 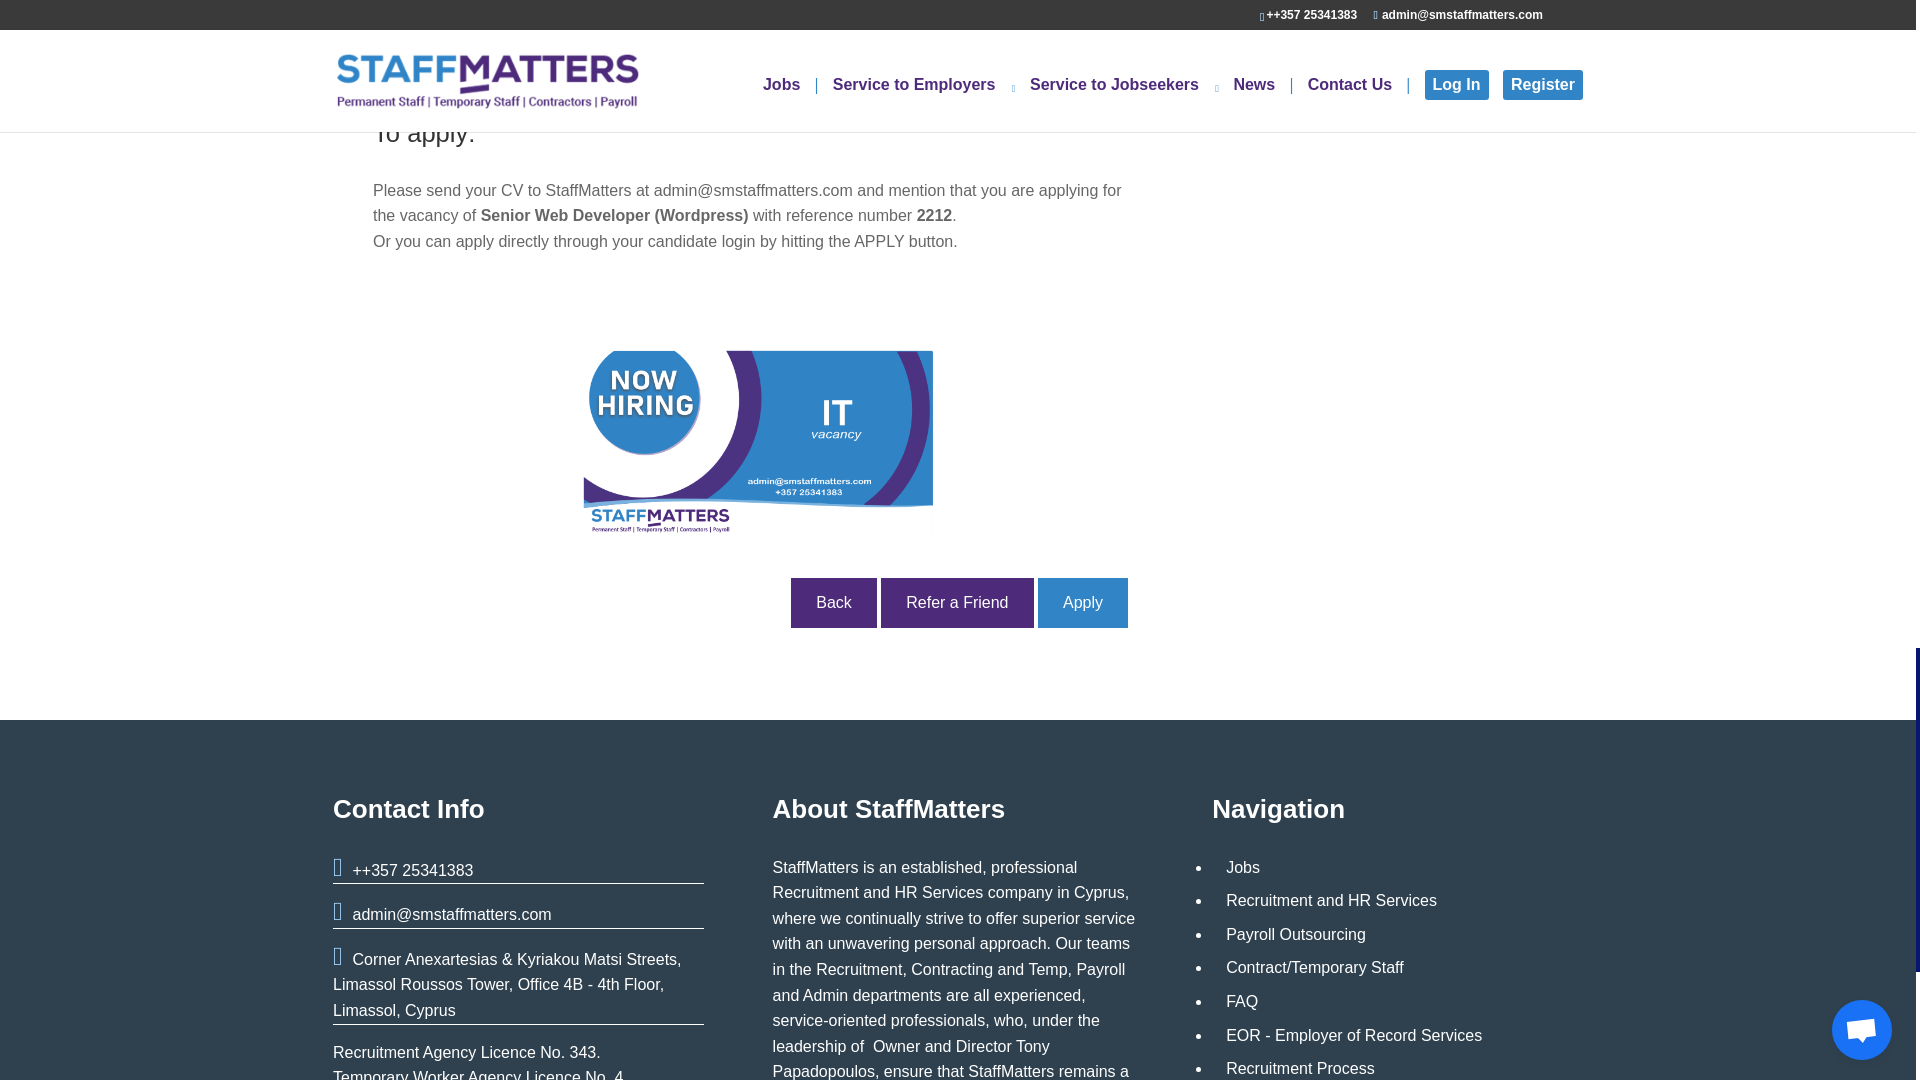 What do you see at coordinates (834, 602) in the screenshot?
I see `Back` at bounding box center [834, 602].